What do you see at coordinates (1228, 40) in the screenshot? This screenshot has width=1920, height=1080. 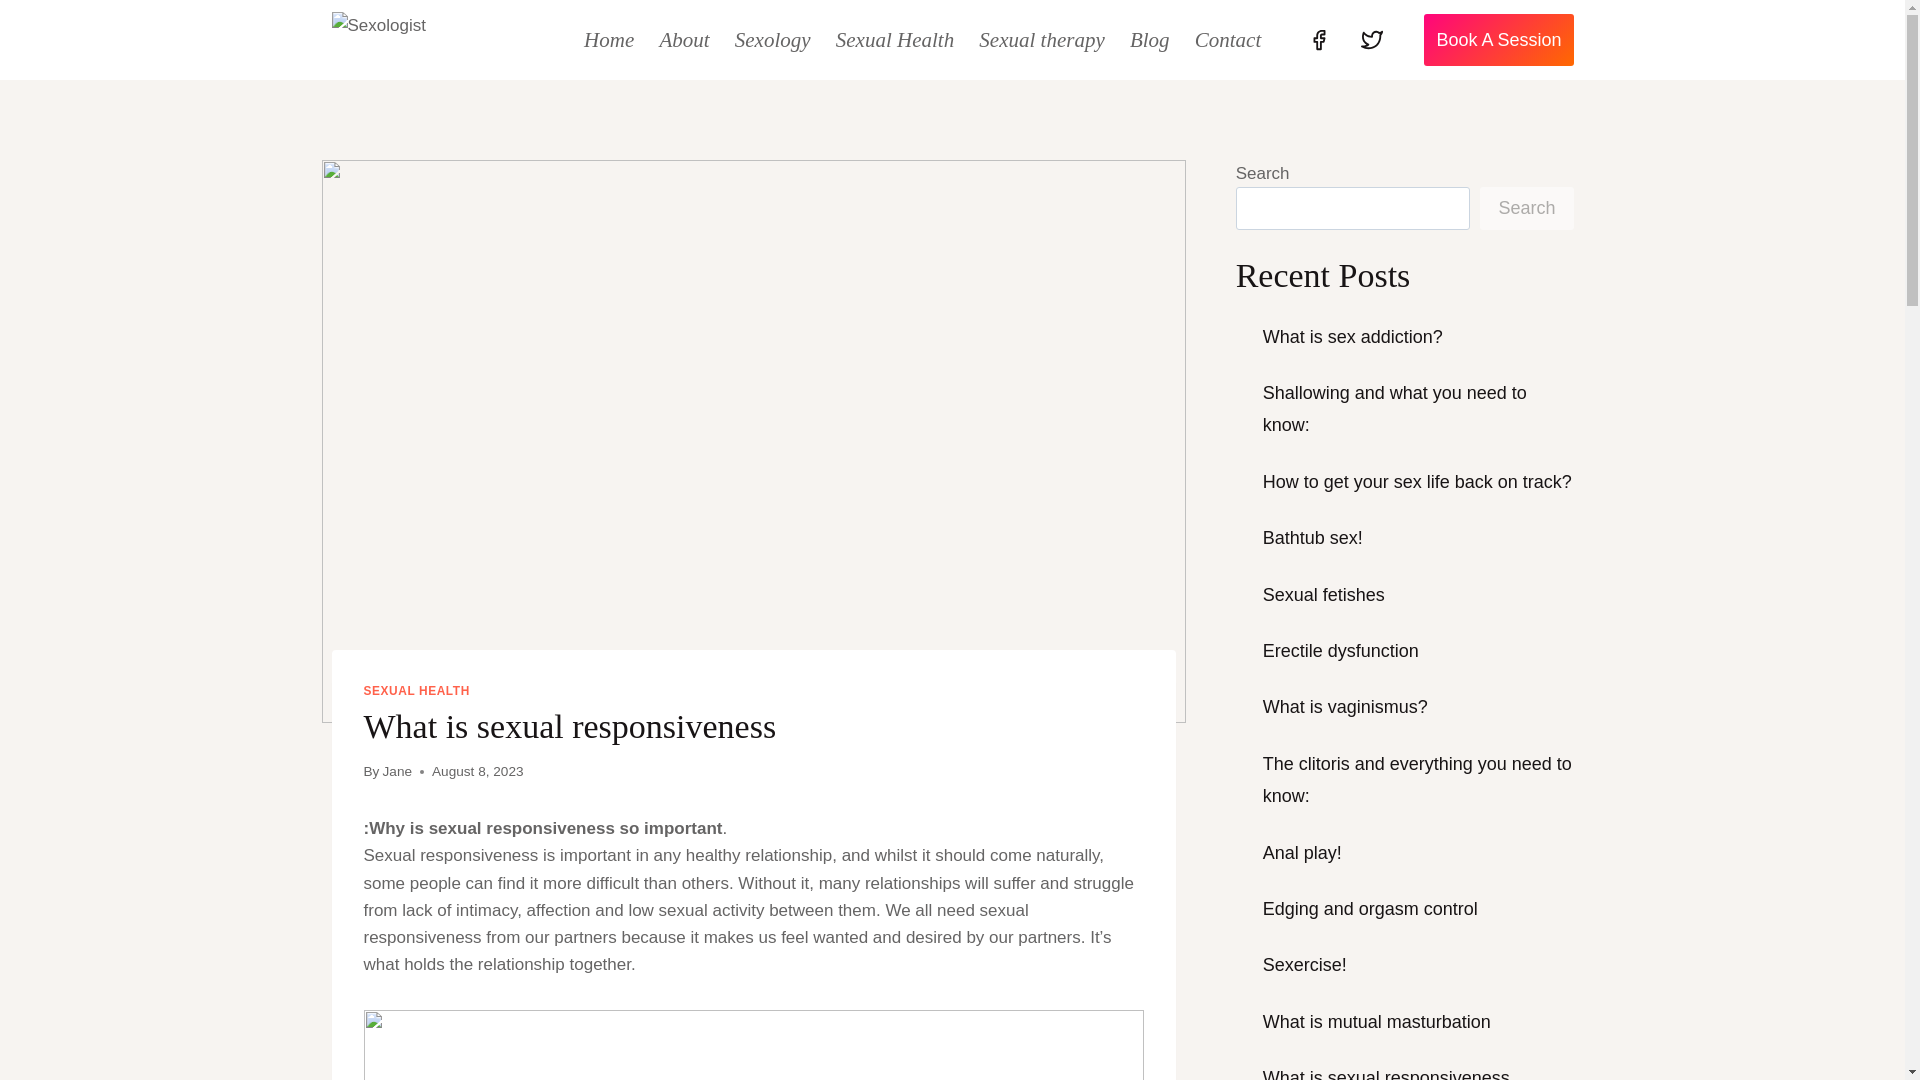 I see `Contact` at bounding box center [1228, 40].